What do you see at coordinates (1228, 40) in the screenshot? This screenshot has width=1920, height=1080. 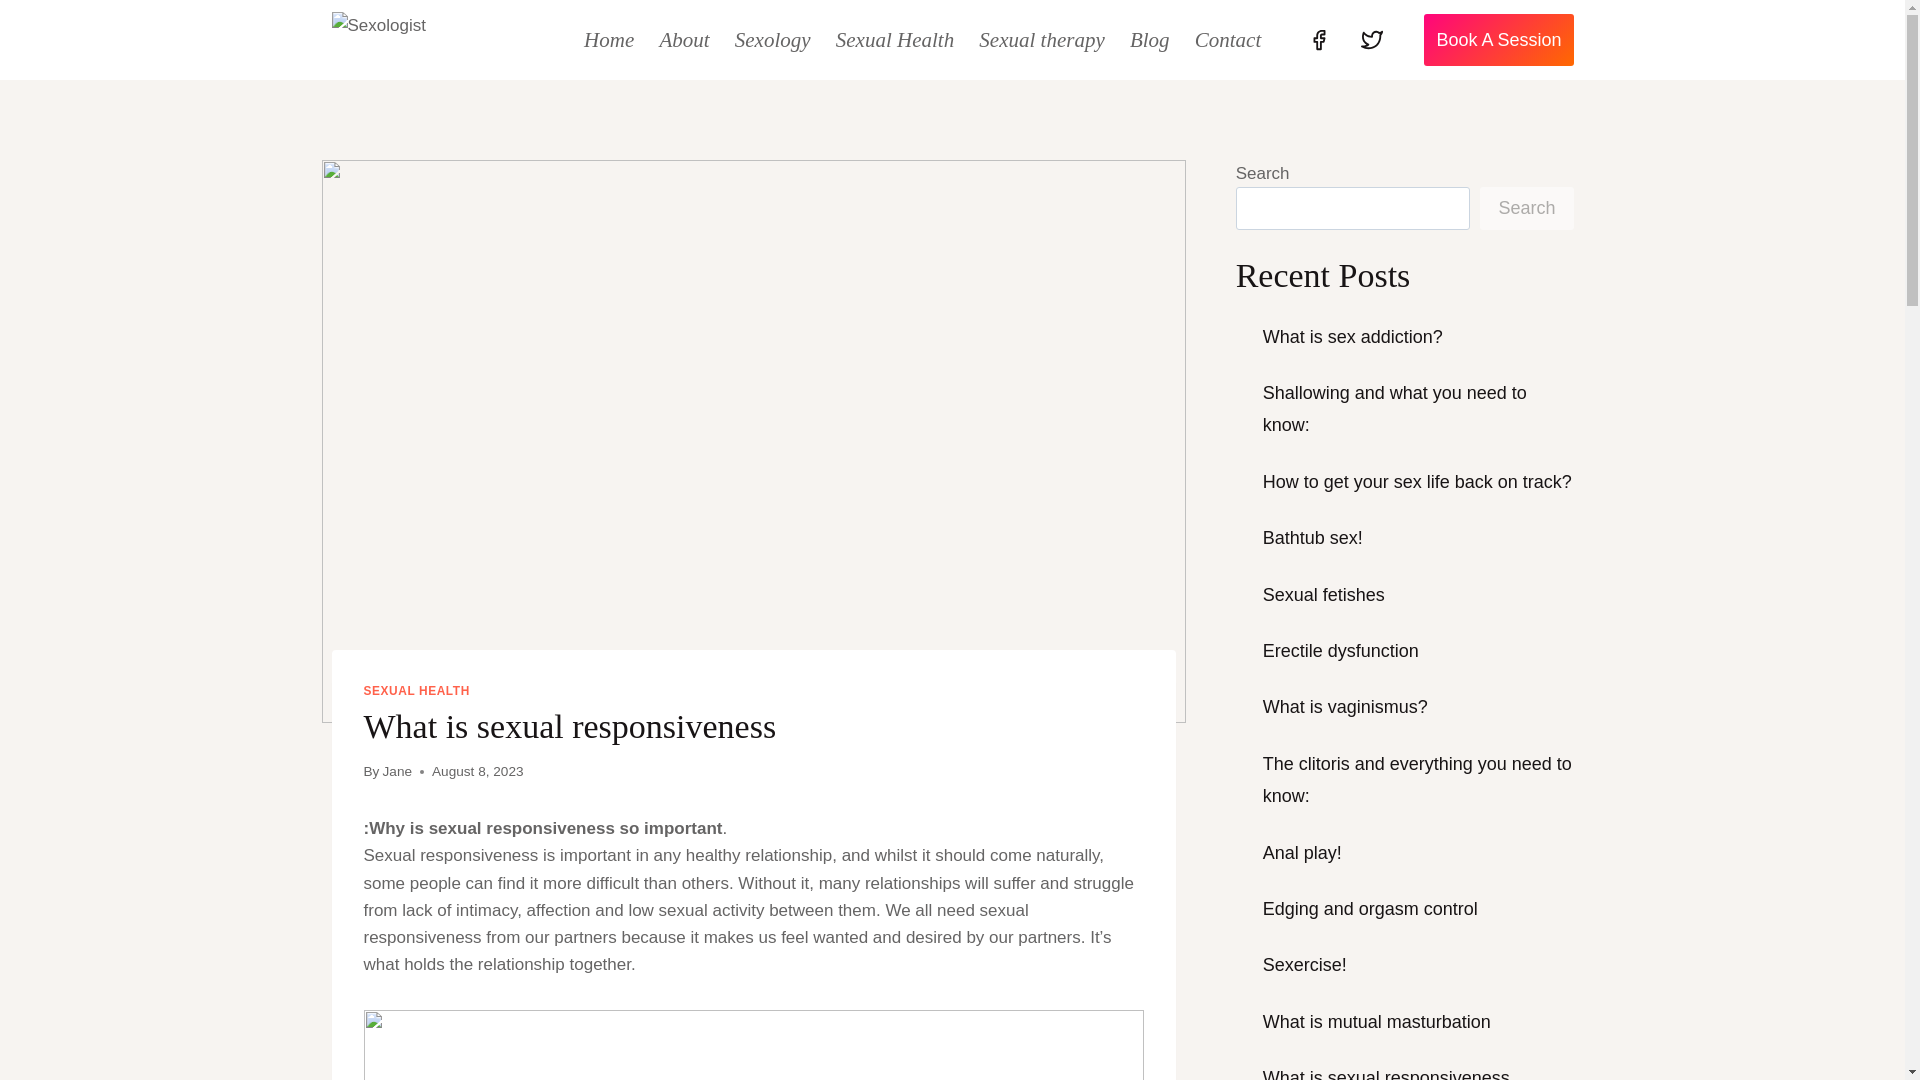 I see `Contact` at bounding box center [1228, 40].